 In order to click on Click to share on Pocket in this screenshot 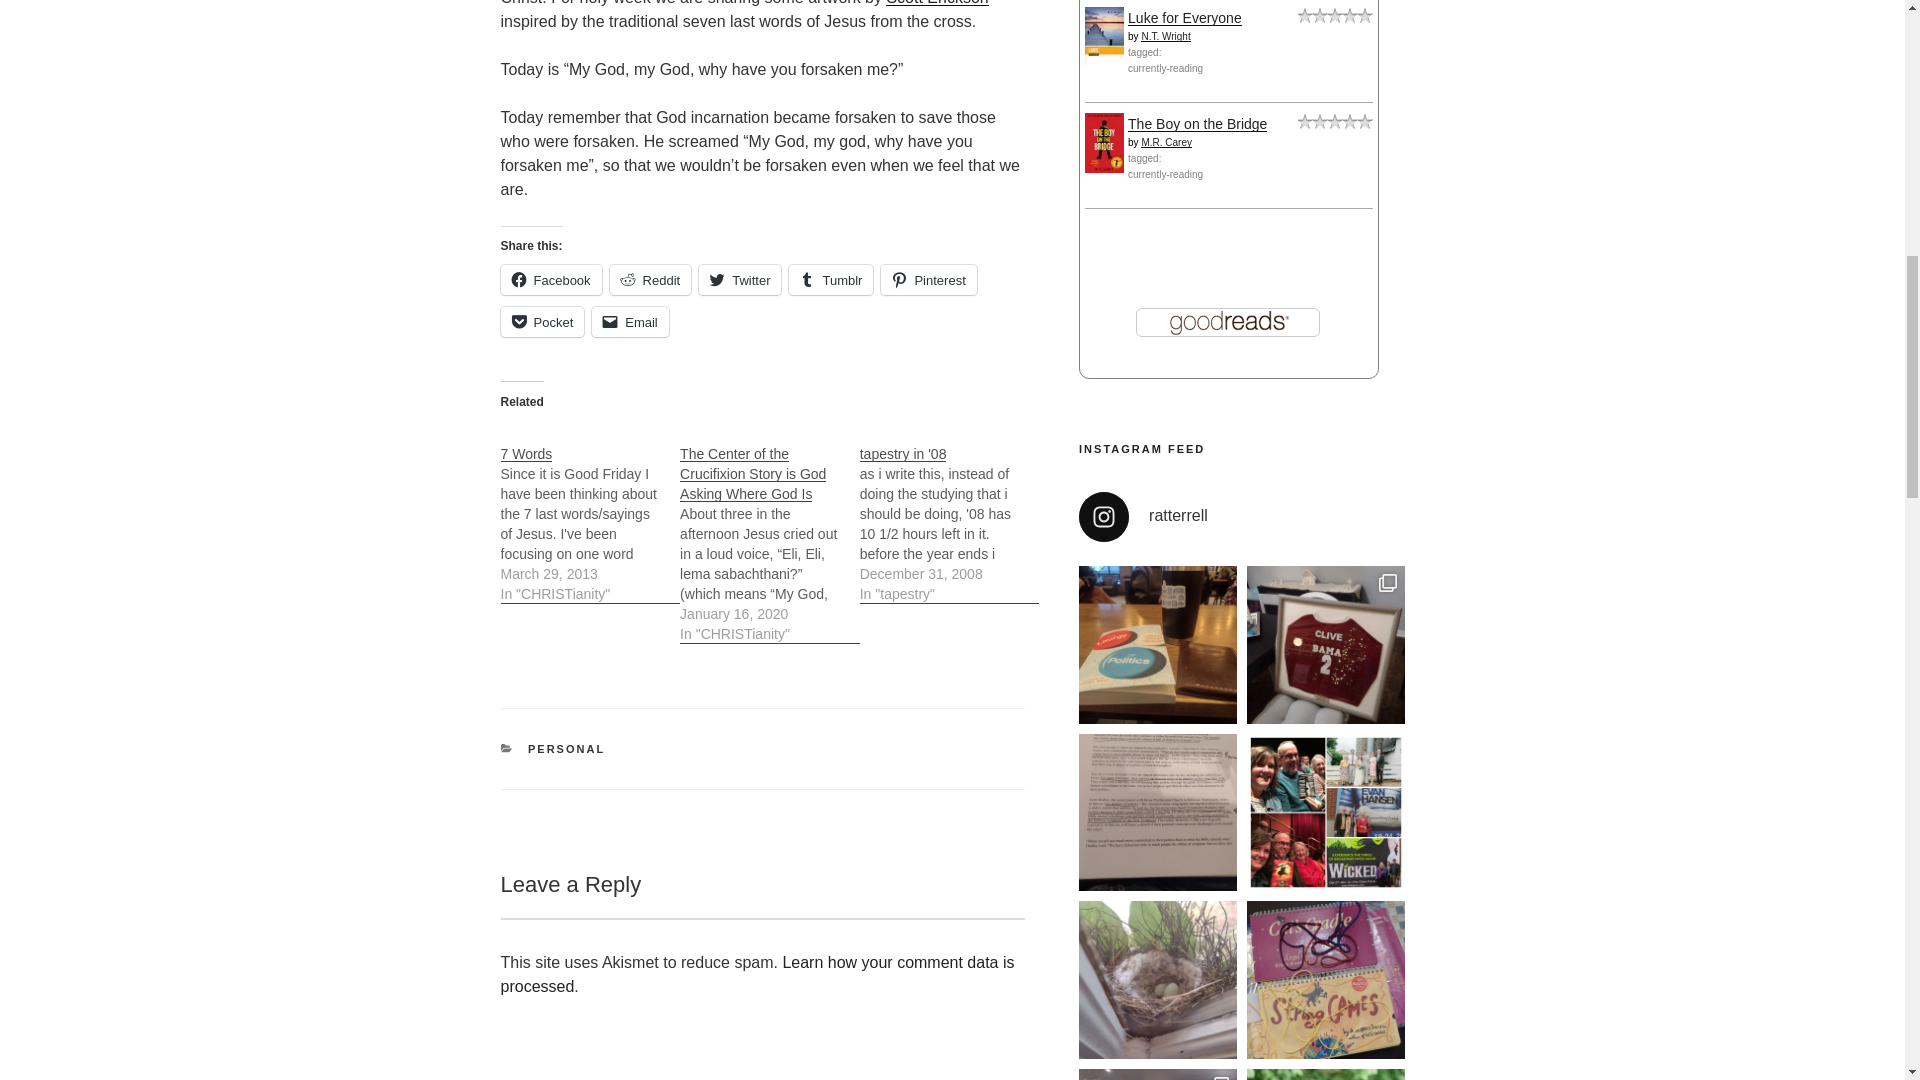, I will do `click(541, 321)`.